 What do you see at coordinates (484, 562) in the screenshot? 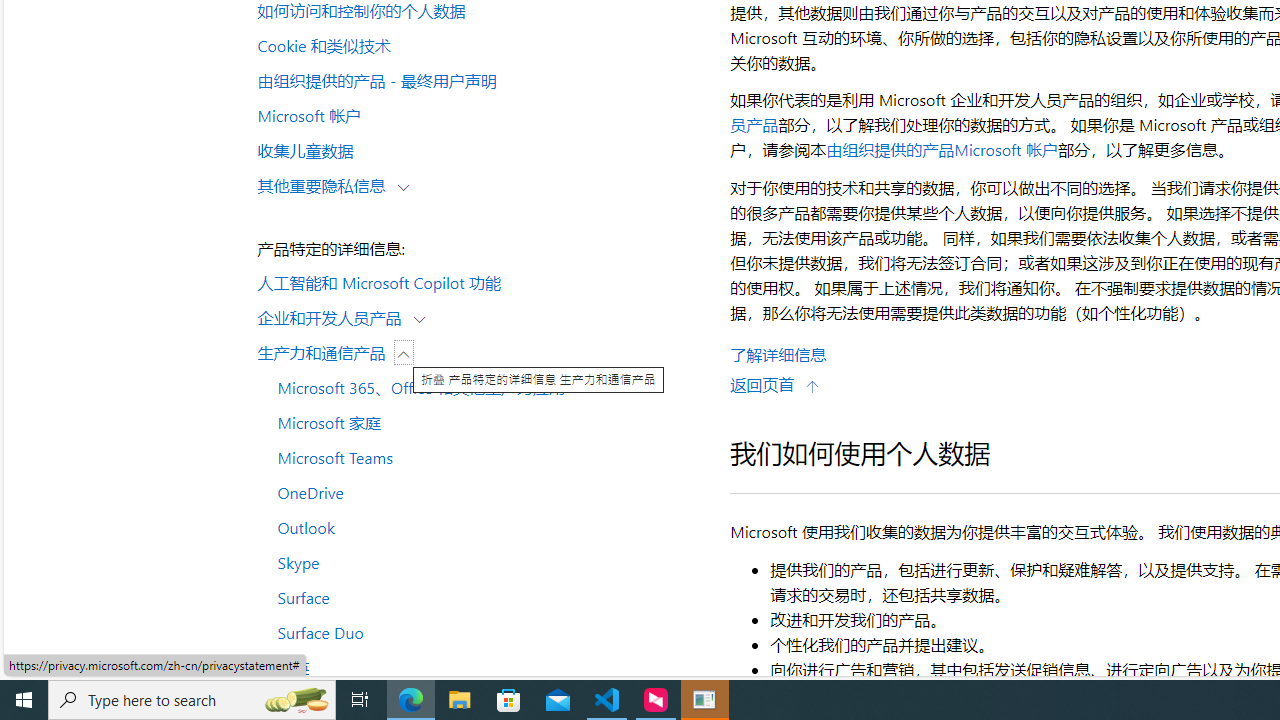
I see `Skype` at bounding box center [484, 562].